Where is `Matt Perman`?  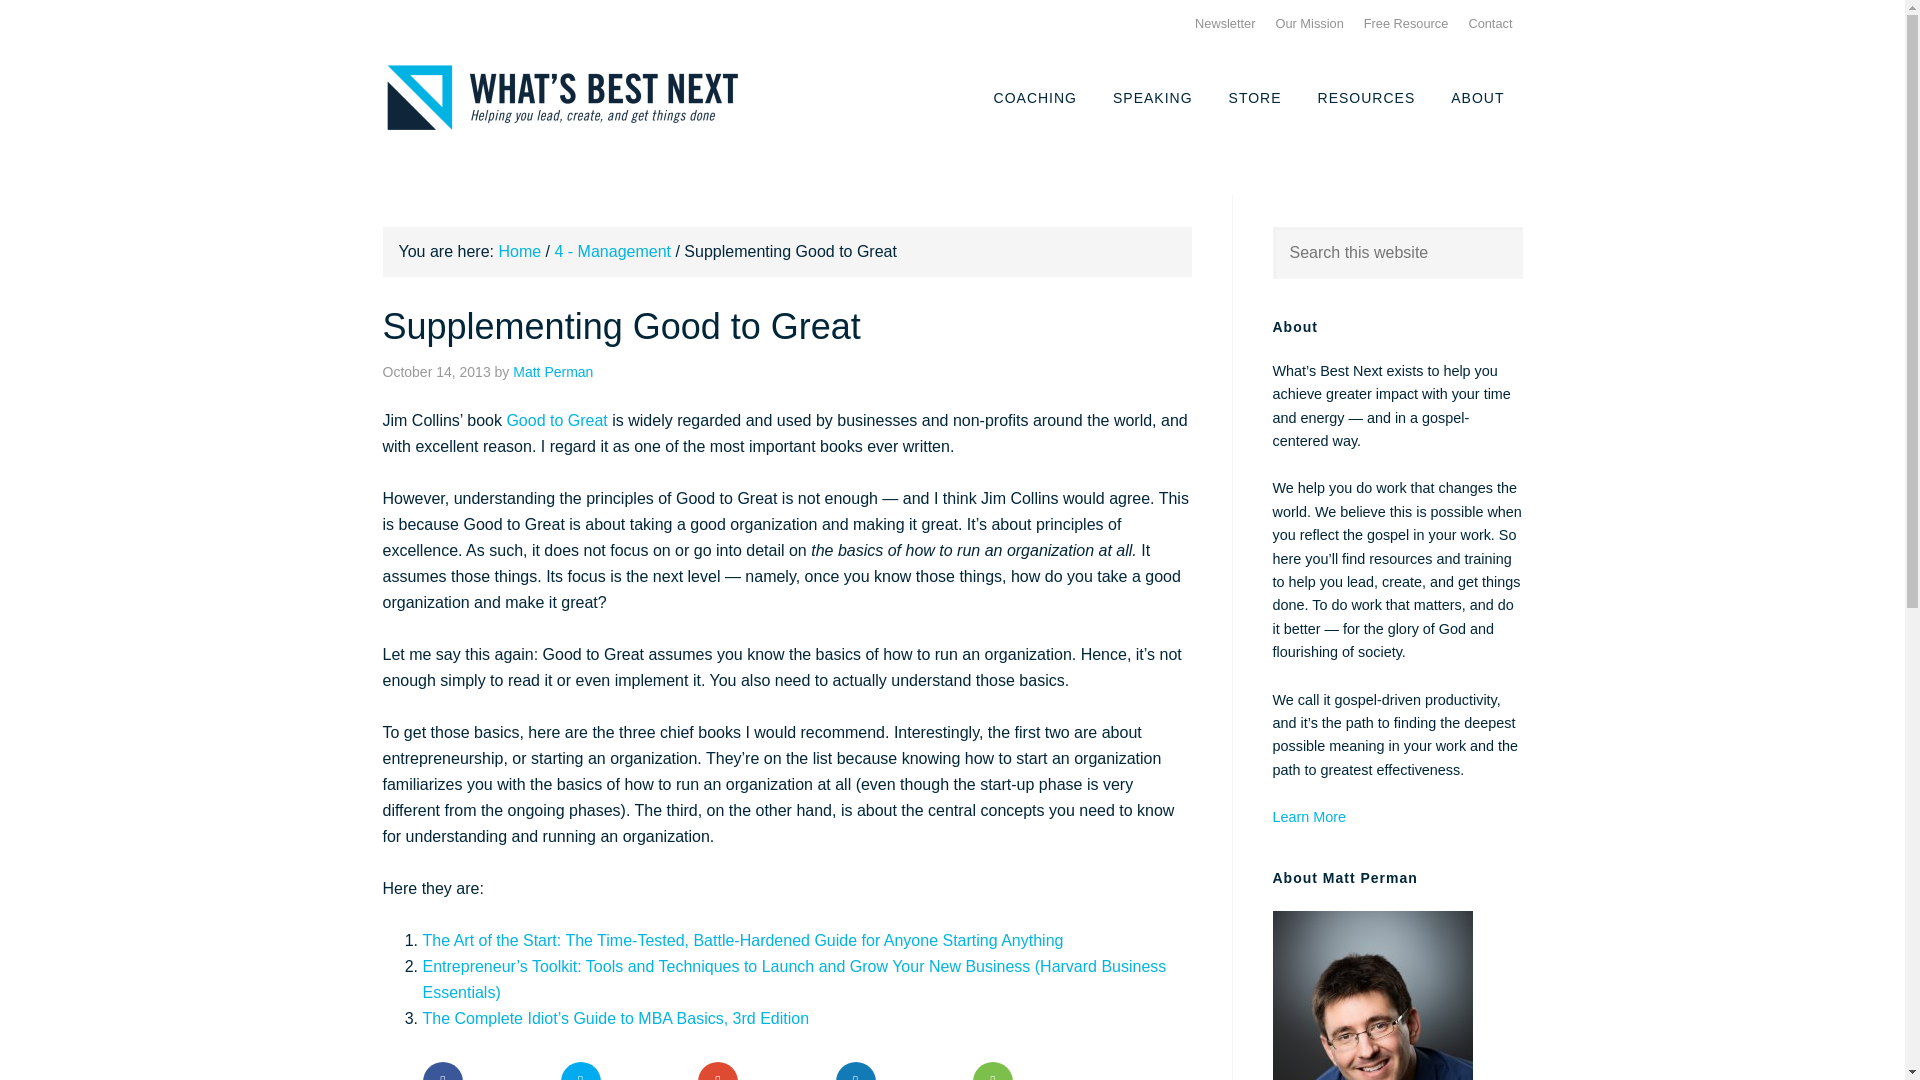 Matt Perman is located at coordinates (552, 372).